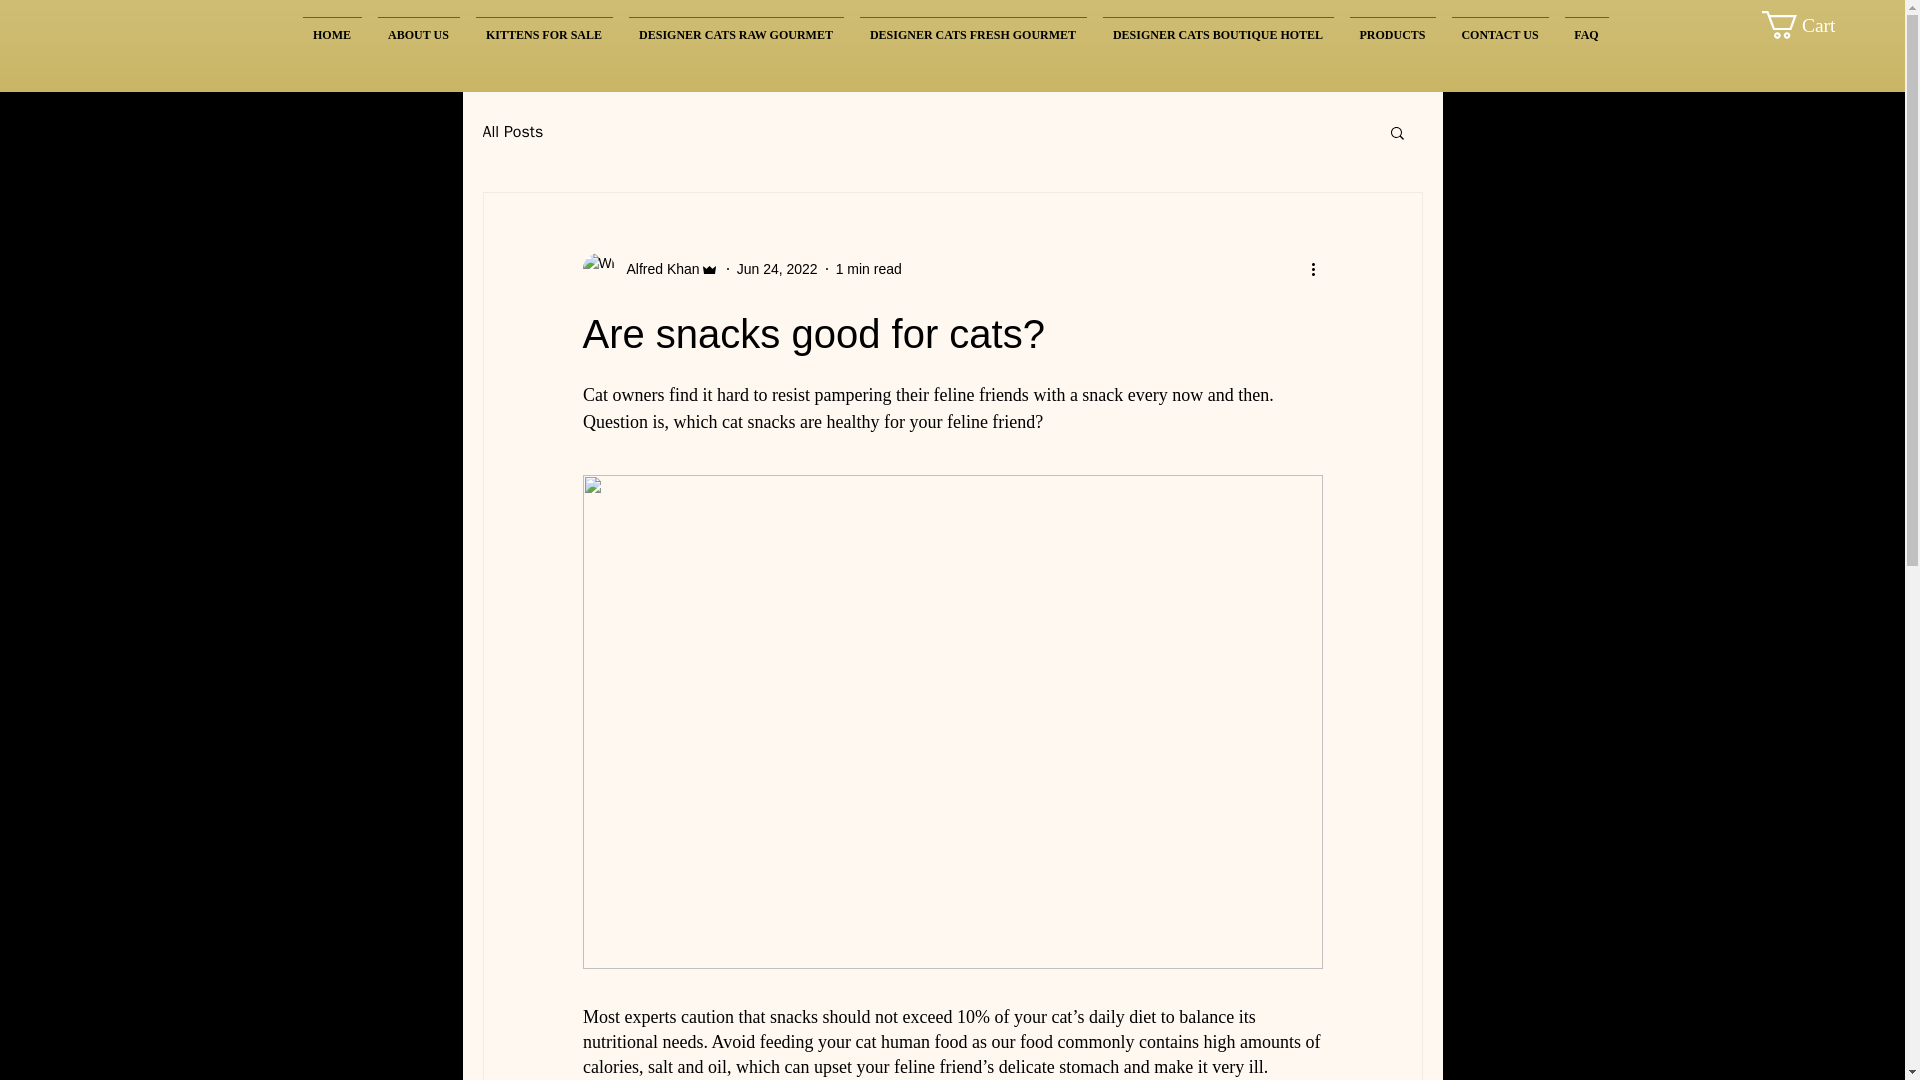  I want to click on ABOUT US, so click(419, 26).